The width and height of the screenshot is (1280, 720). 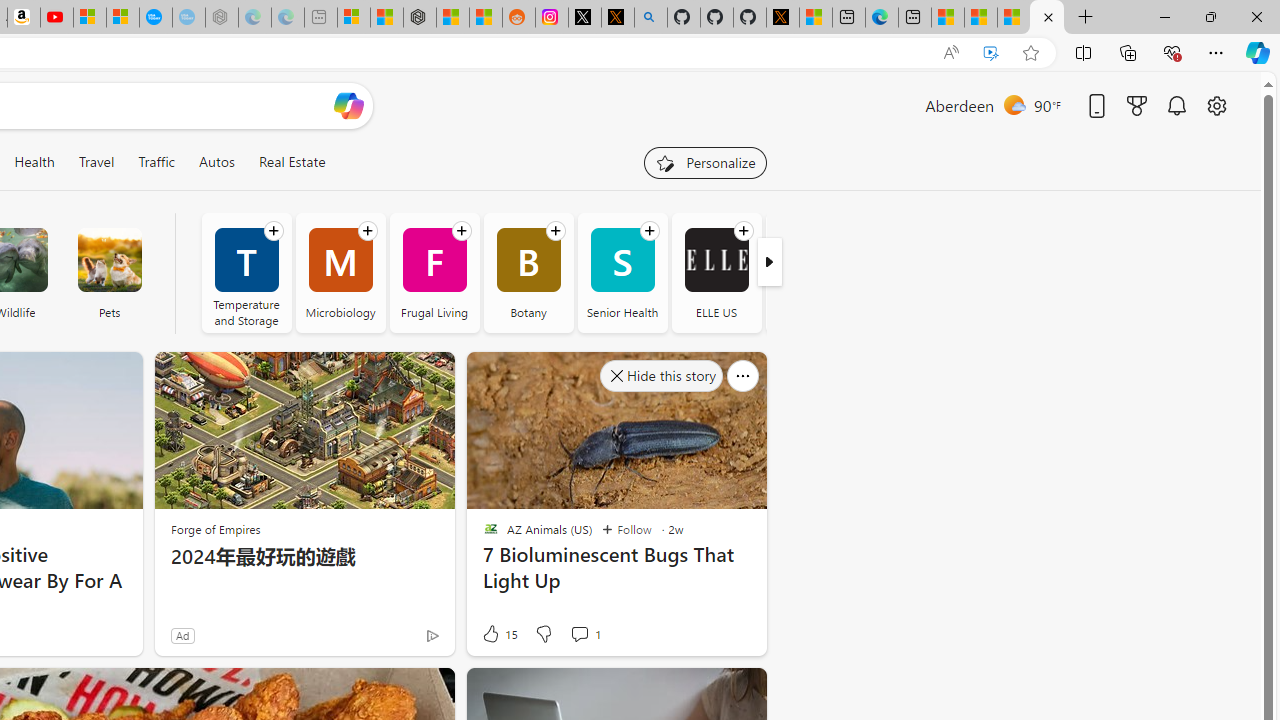 I want to click on Autos, so click(x=216, y=162).